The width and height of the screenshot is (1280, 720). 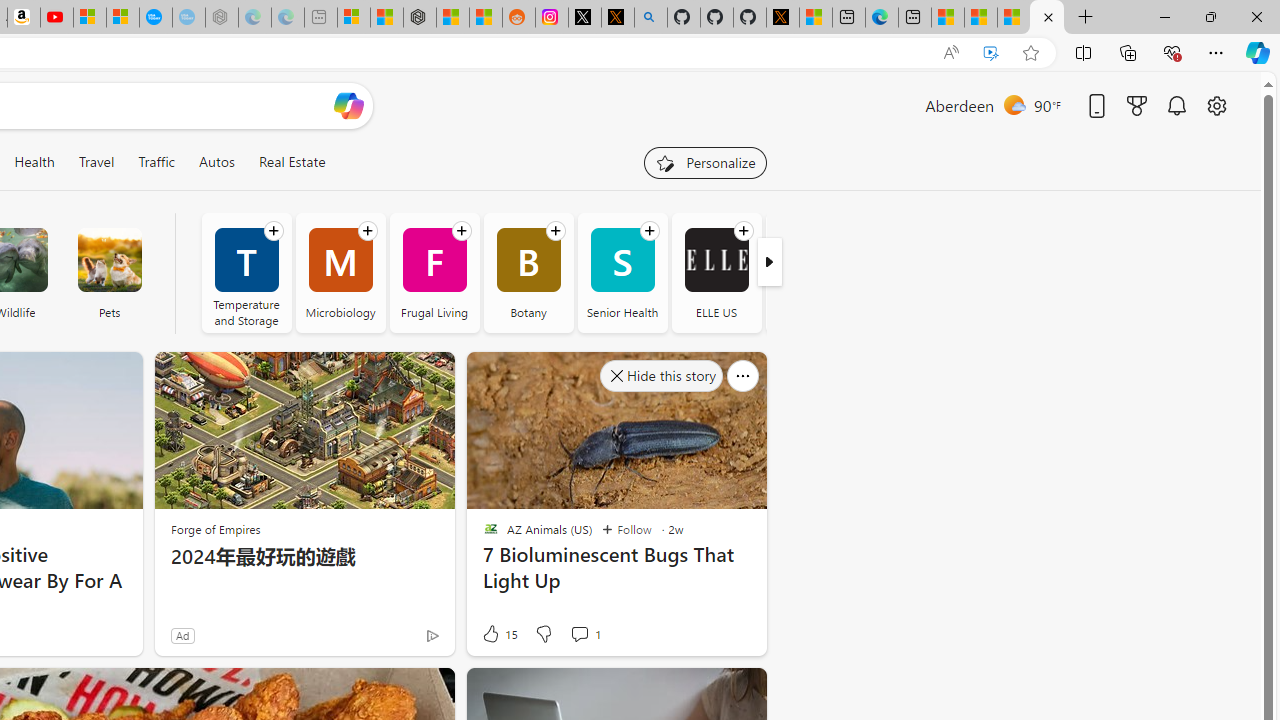 I want to click on Autos, so click(x=216, y=162).